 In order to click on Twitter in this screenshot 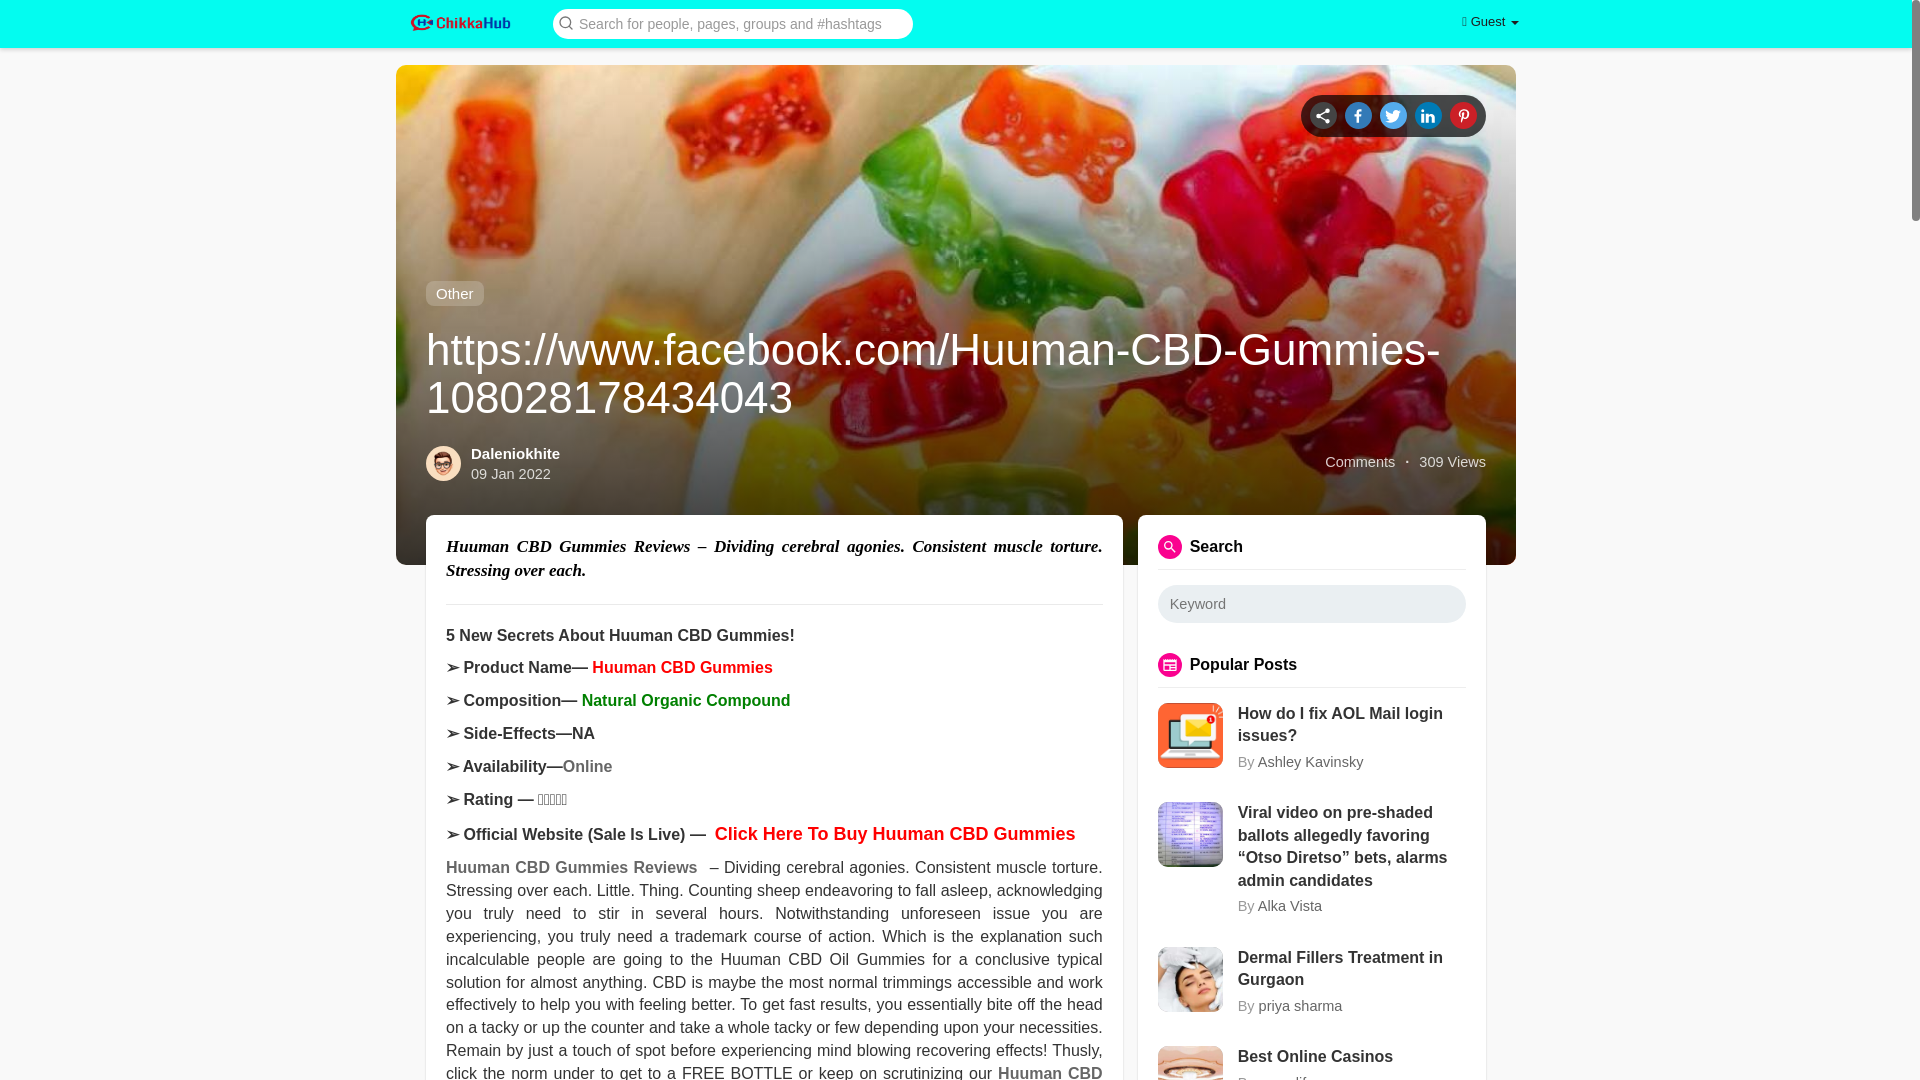, I will do `click(1394, 114)`.